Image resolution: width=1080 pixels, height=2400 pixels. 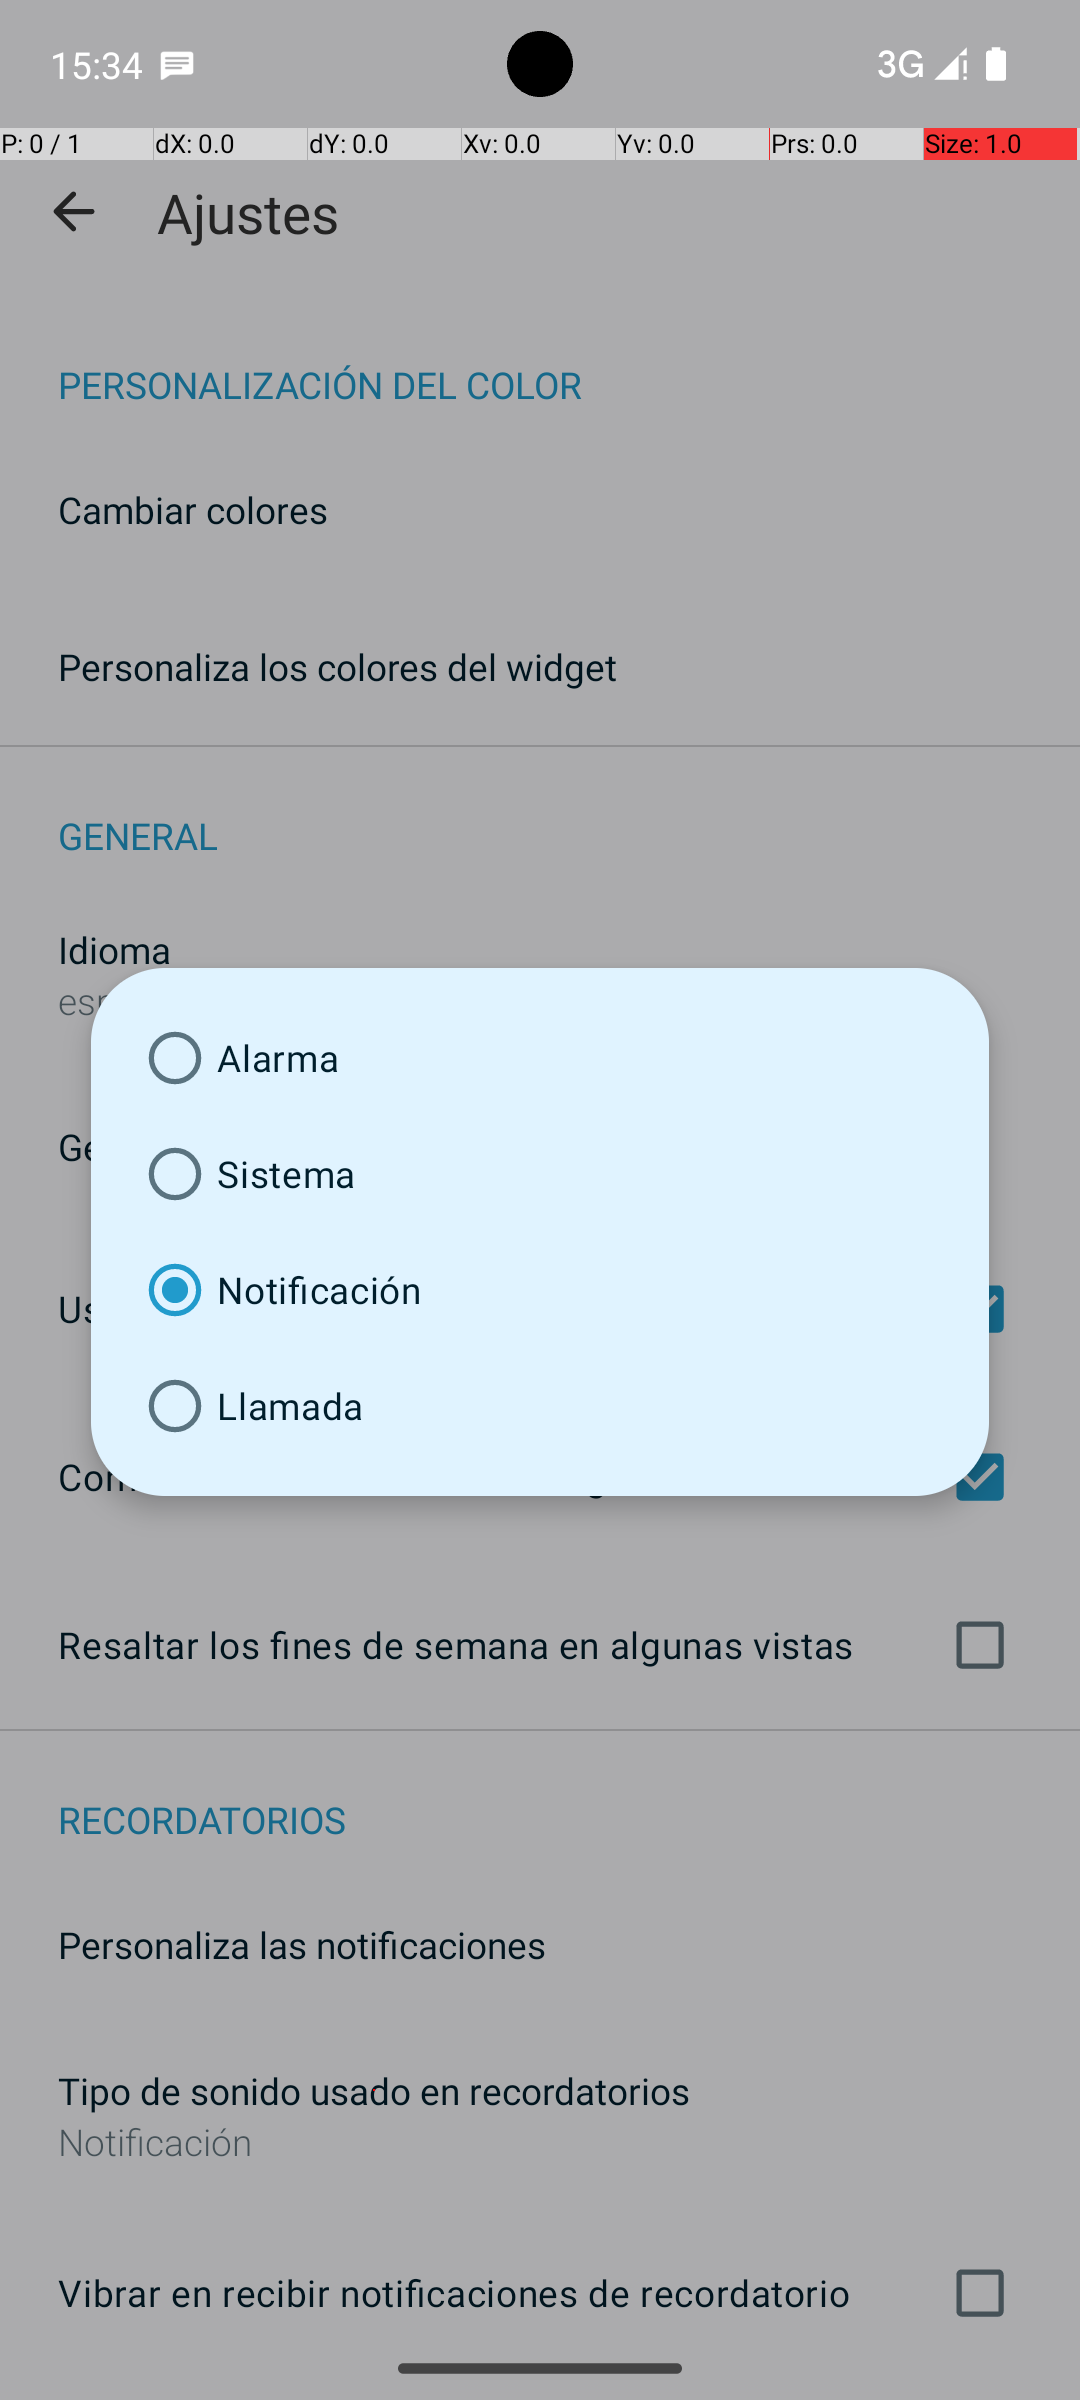 What do you see at coordinates (540, 1406) in the screenshot?
I see `Llamada` at bounding box center [540, 1406].